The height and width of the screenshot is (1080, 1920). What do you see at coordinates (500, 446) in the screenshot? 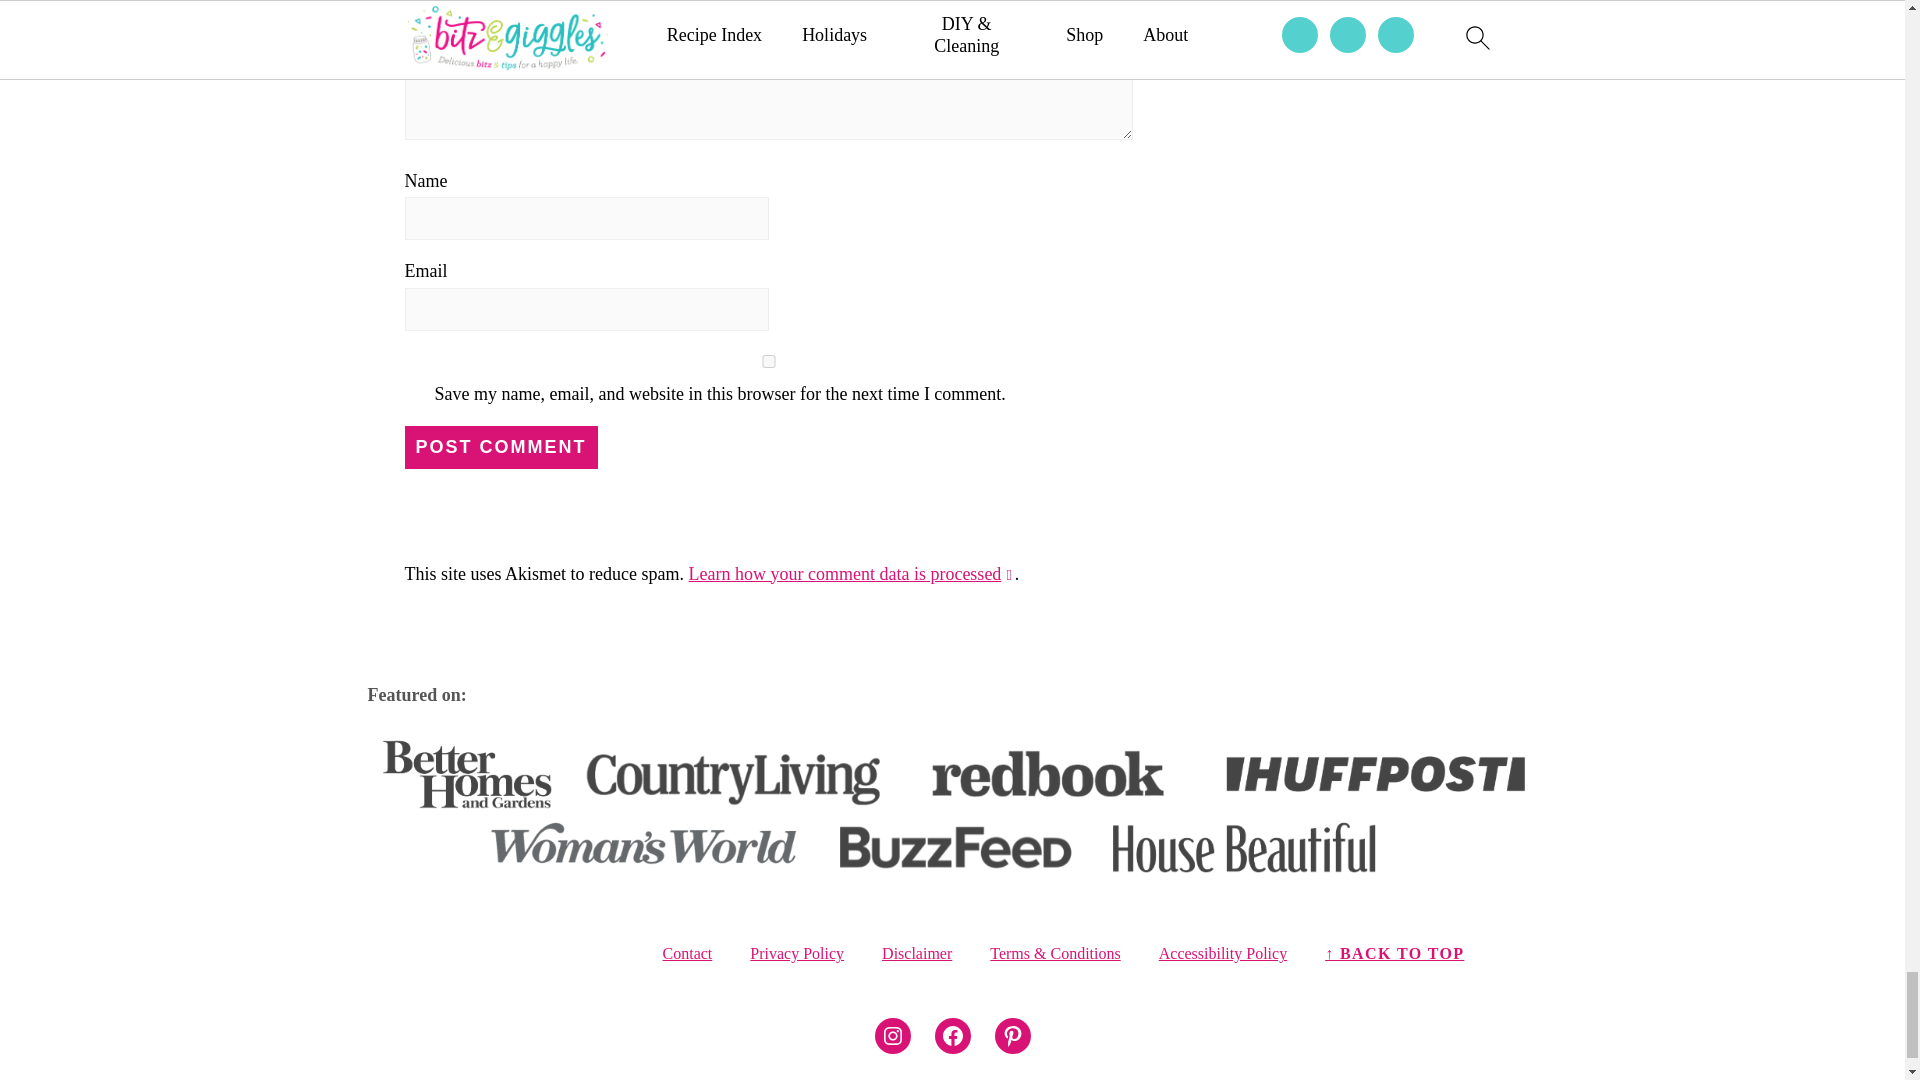
I see `Post Comment` at bounding box center [500, 446].